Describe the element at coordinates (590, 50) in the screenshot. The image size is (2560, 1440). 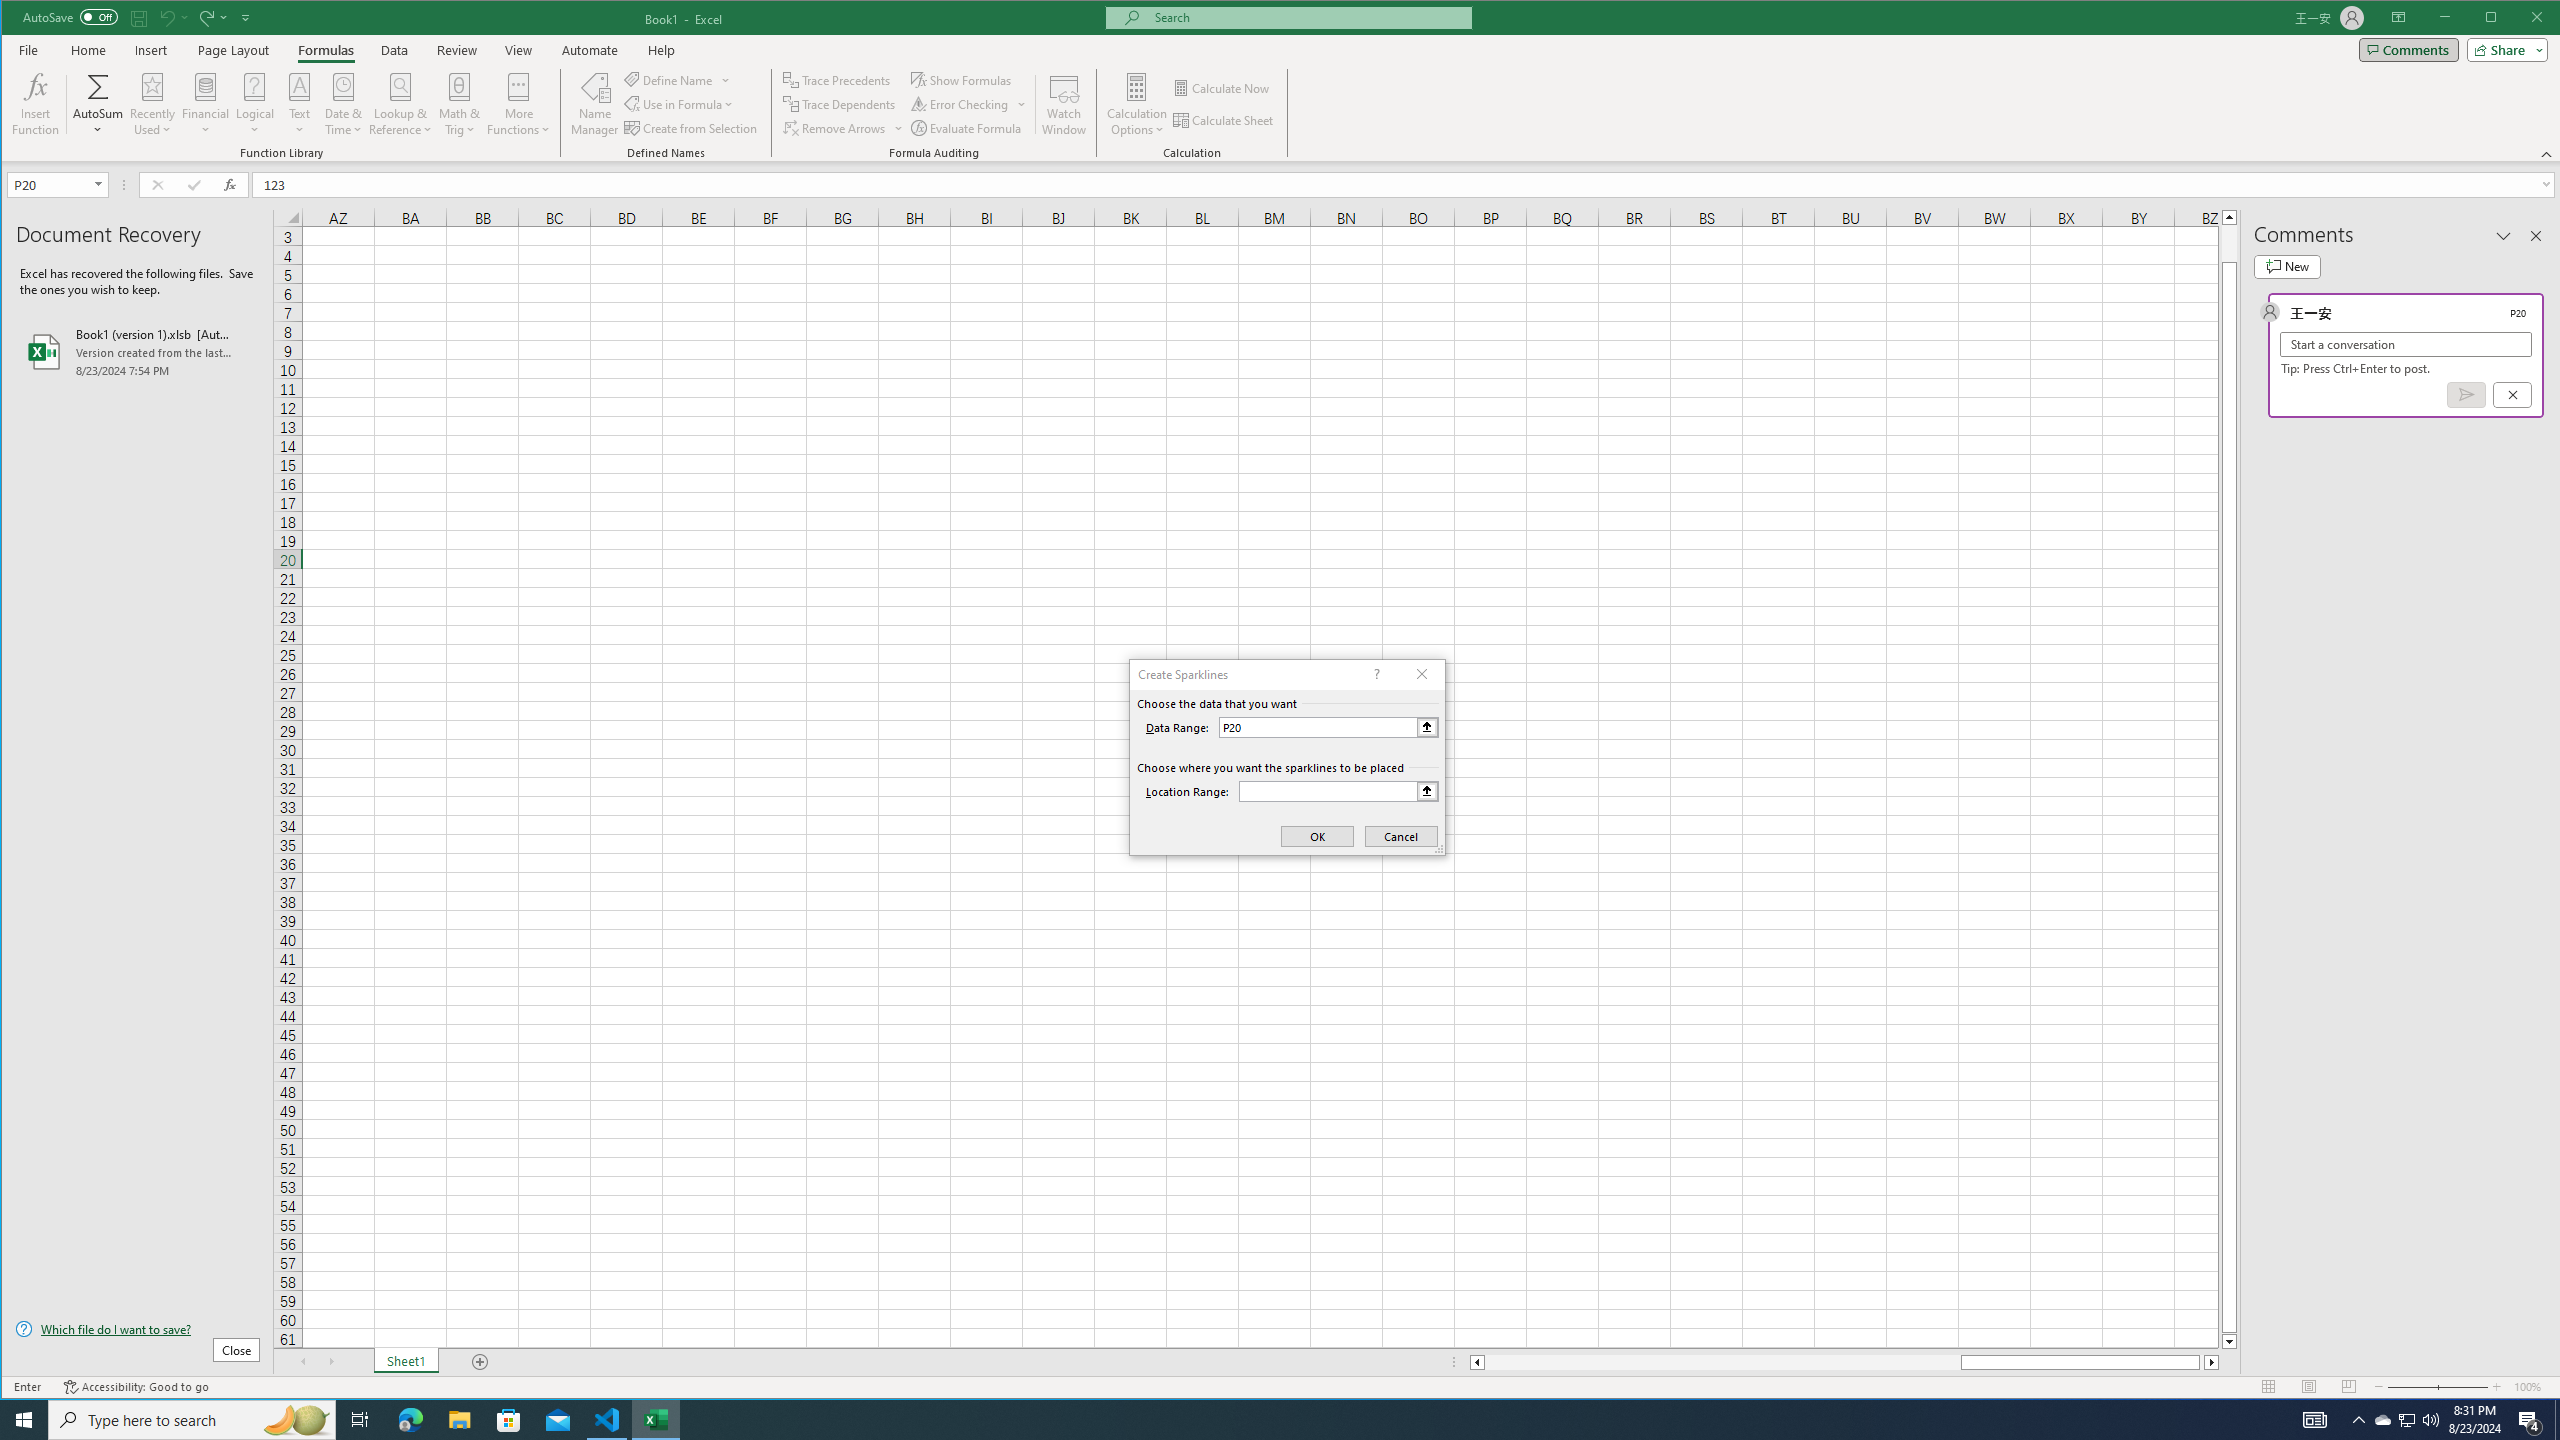
I see `Automate` at that location.